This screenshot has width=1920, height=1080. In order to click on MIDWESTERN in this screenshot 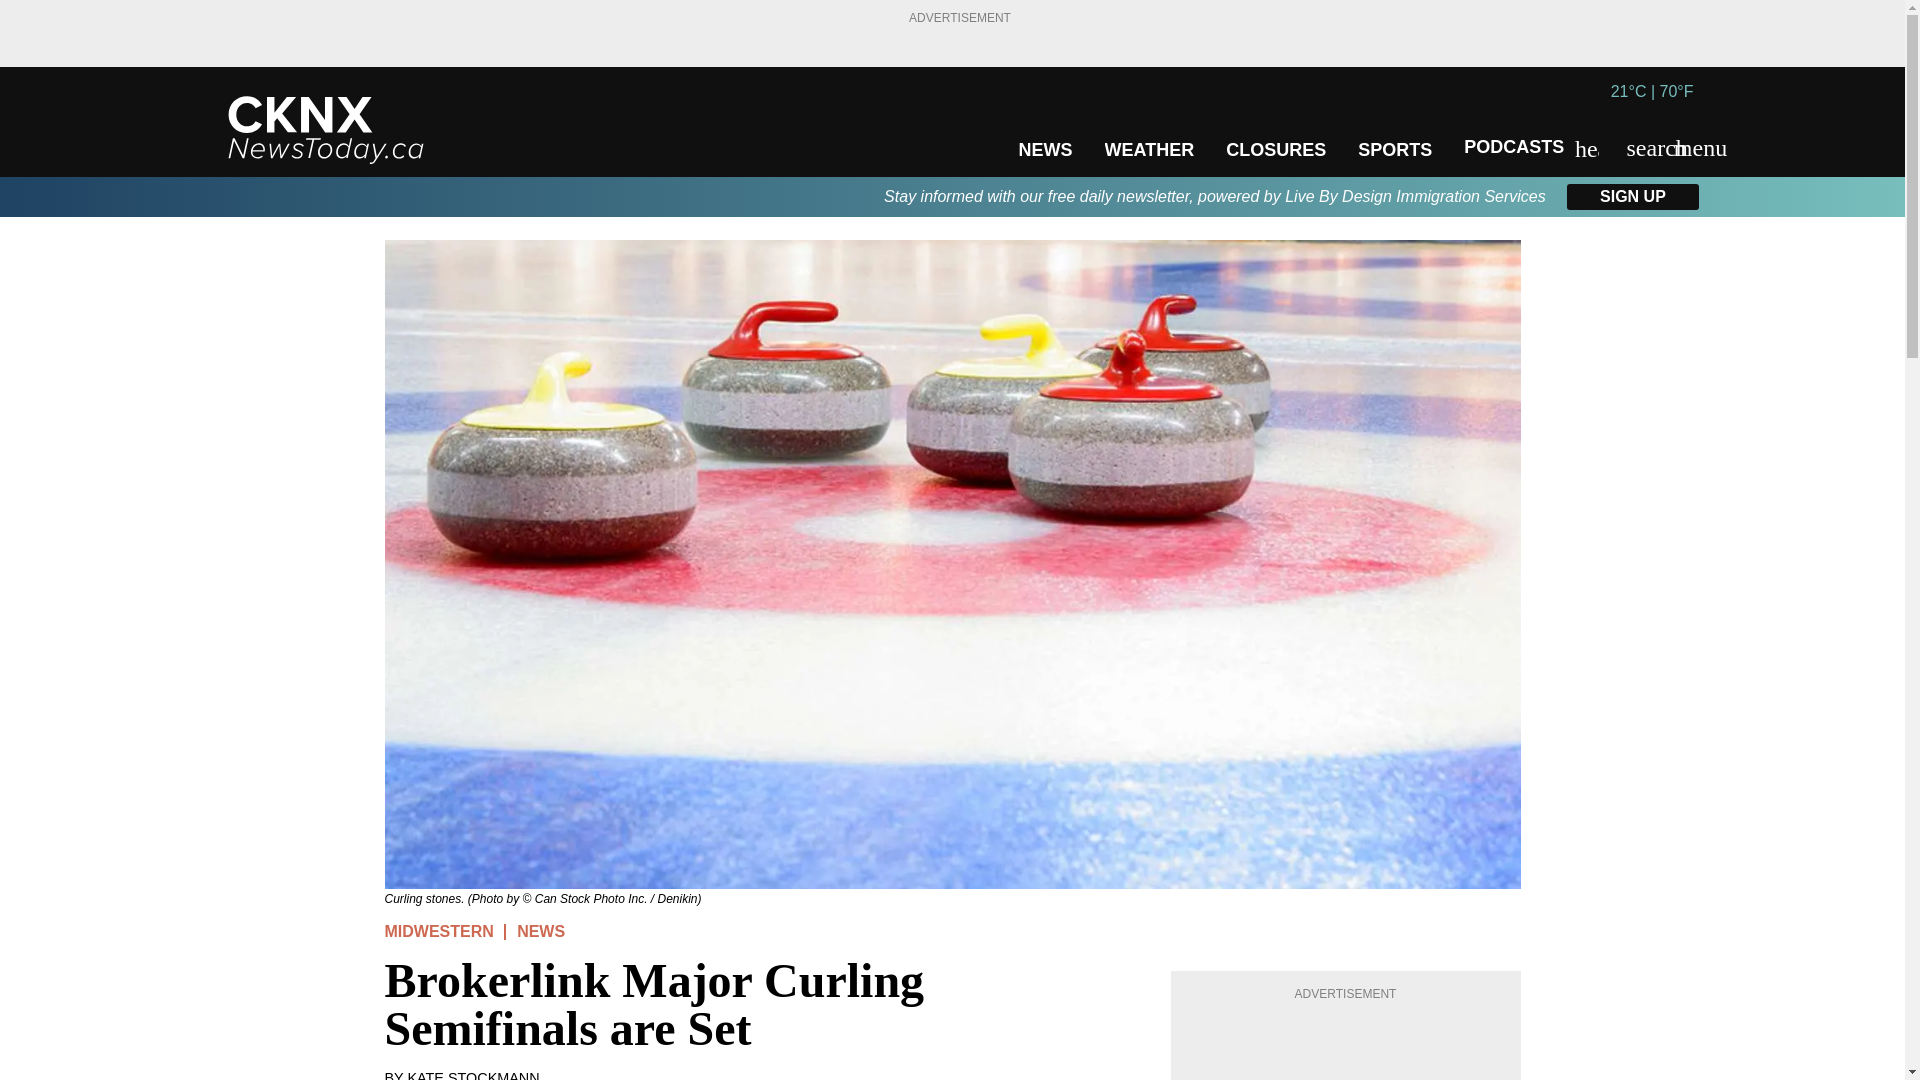, I will do `click(438, 931)`.